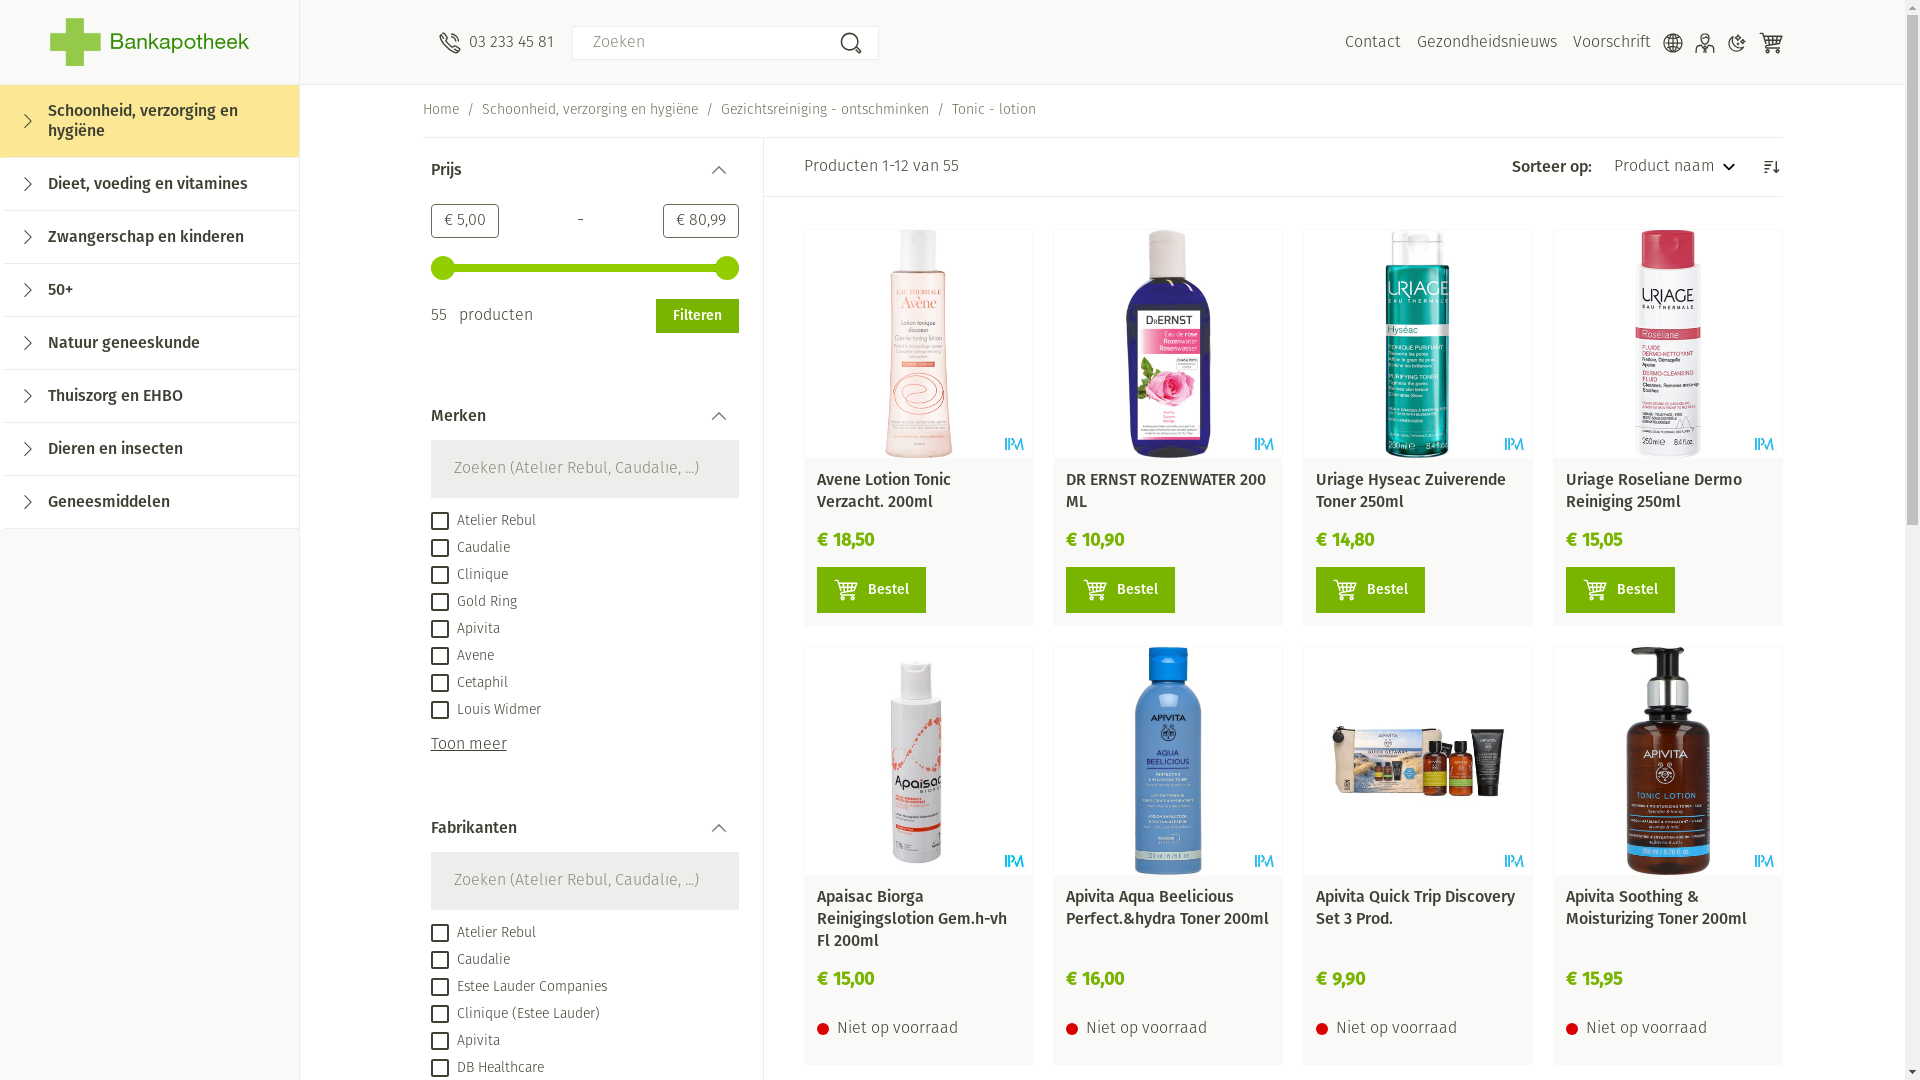  I want to click on Uriage Hyseac Zuiverende Toner 250ml, so click(1418, 344).